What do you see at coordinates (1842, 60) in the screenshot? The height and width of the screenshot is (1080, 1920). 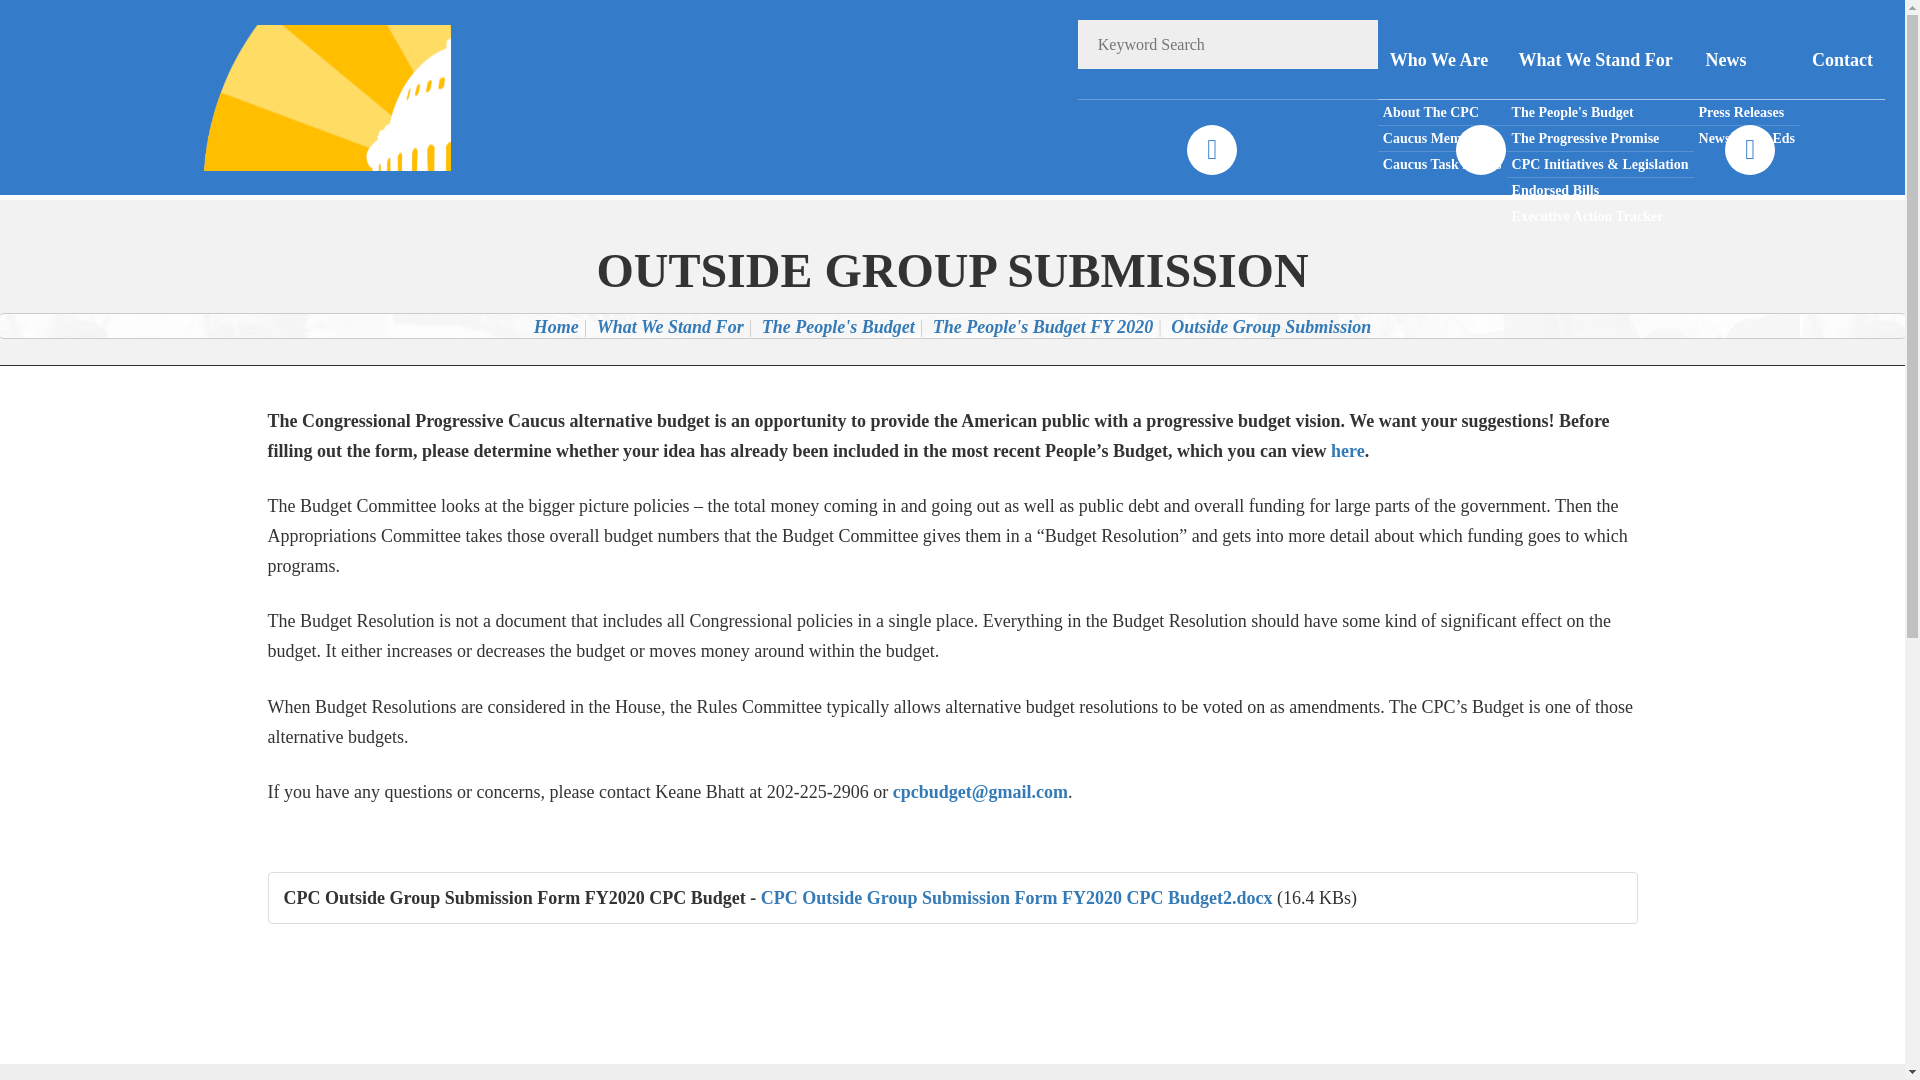 I see `Contact` at bounding box center [1842, 60].